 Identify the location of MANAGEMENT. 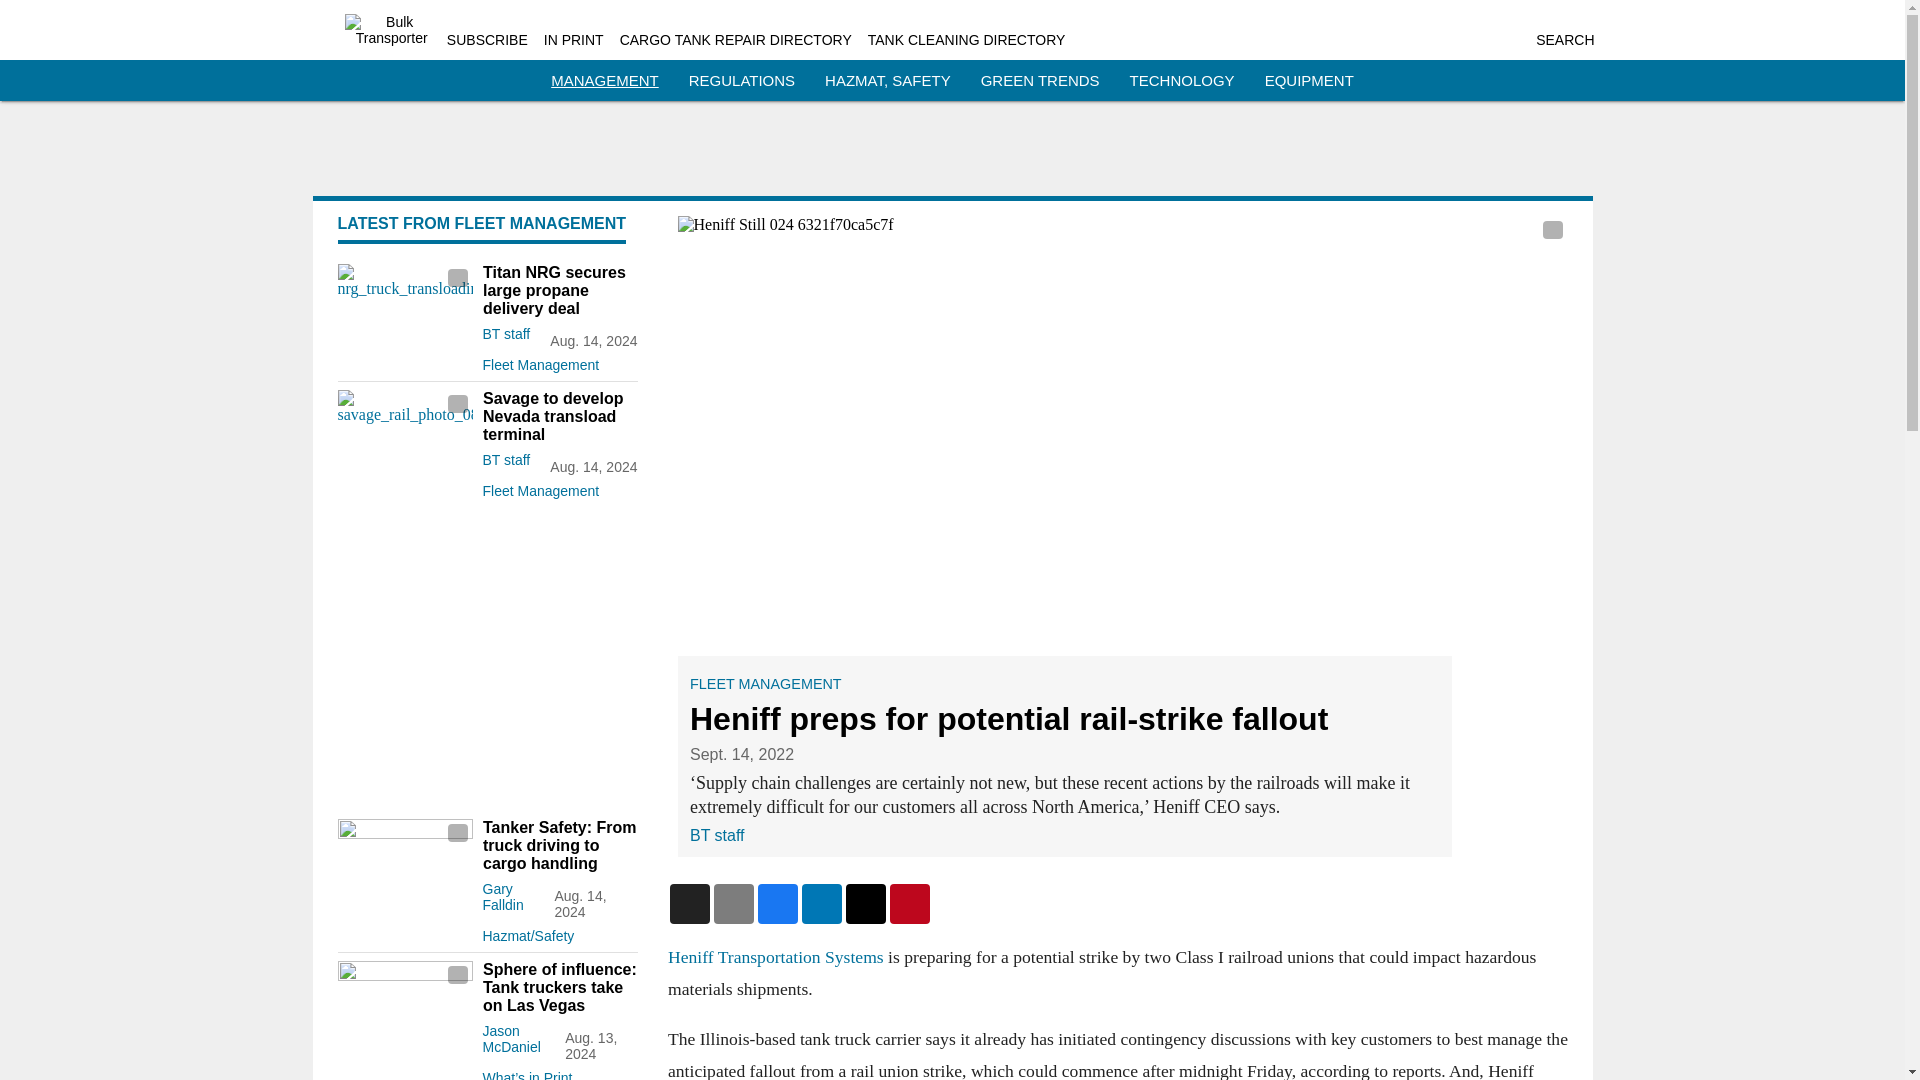
(604, 80).